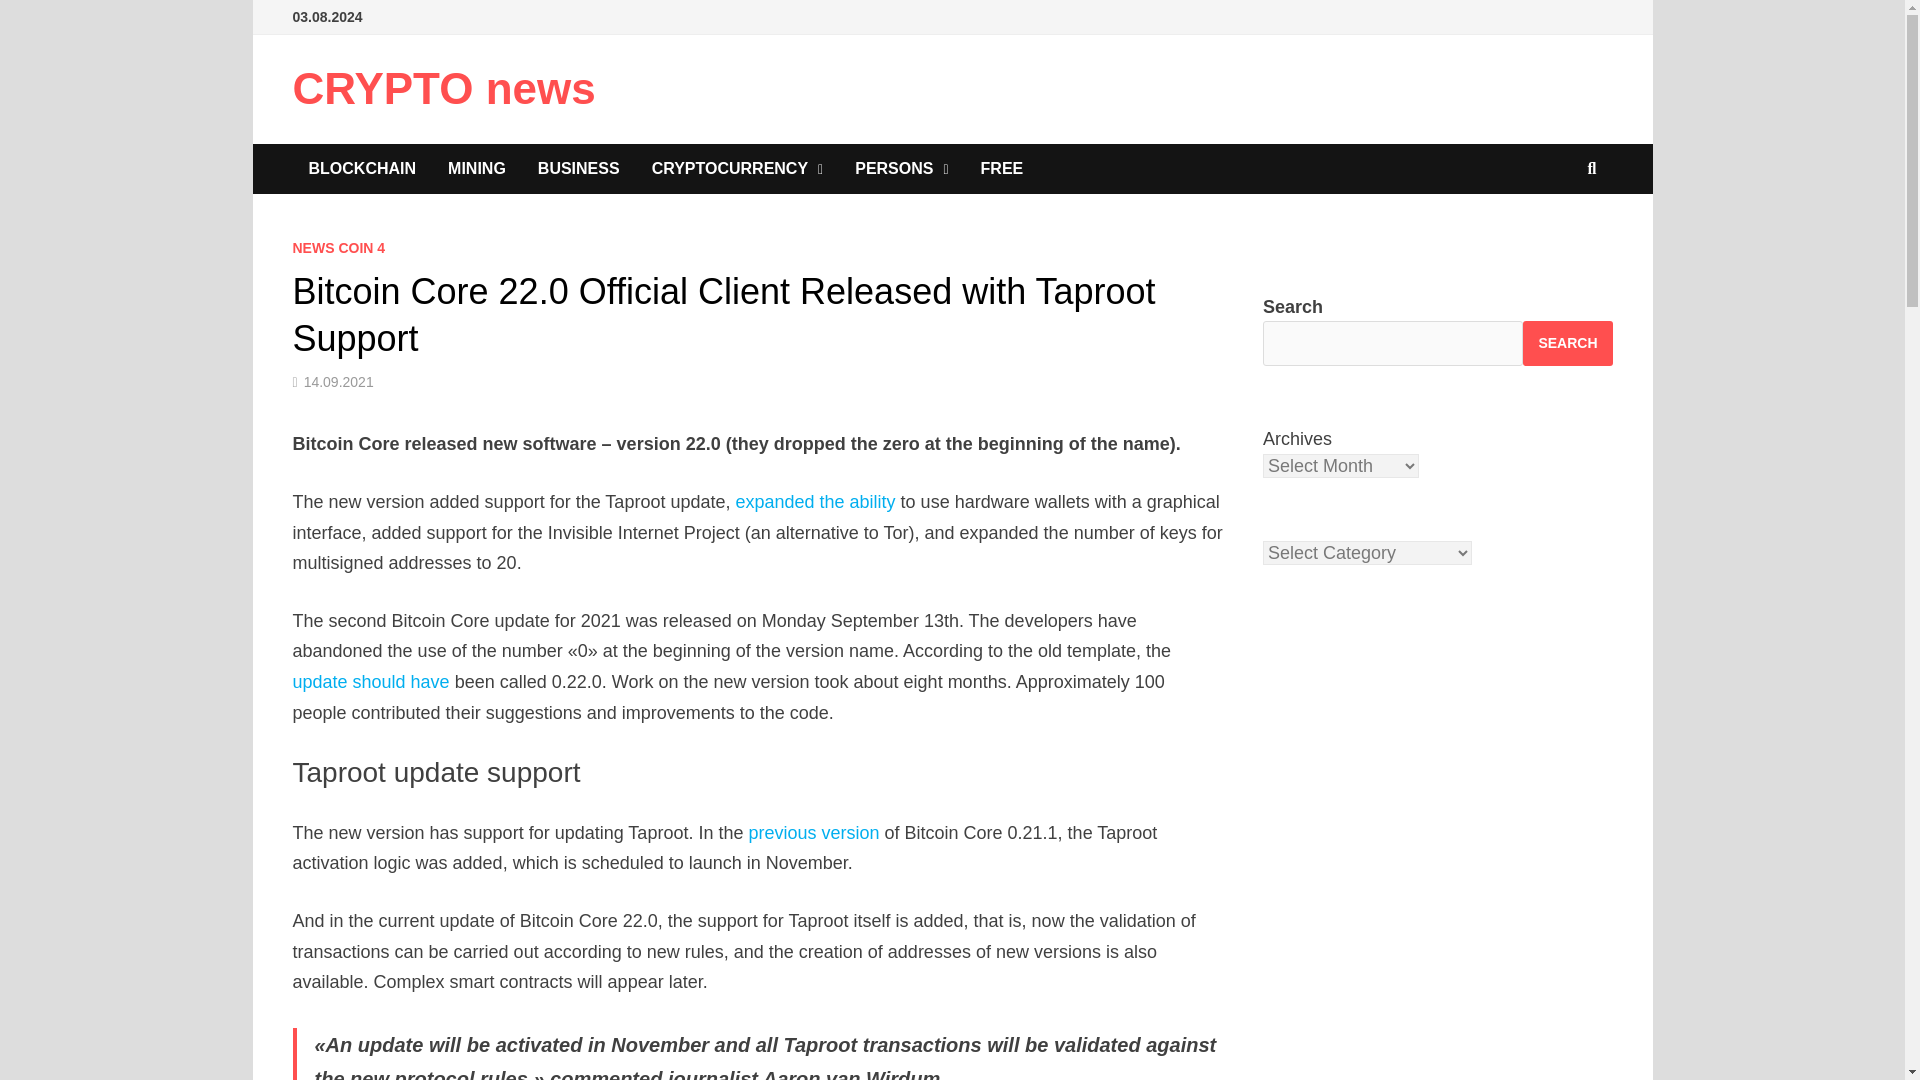 This screenshot has width=1920, height=1080. Describe the element at coordinates (578, 168) in the screenshot. I see `BUSINESS` at that location.